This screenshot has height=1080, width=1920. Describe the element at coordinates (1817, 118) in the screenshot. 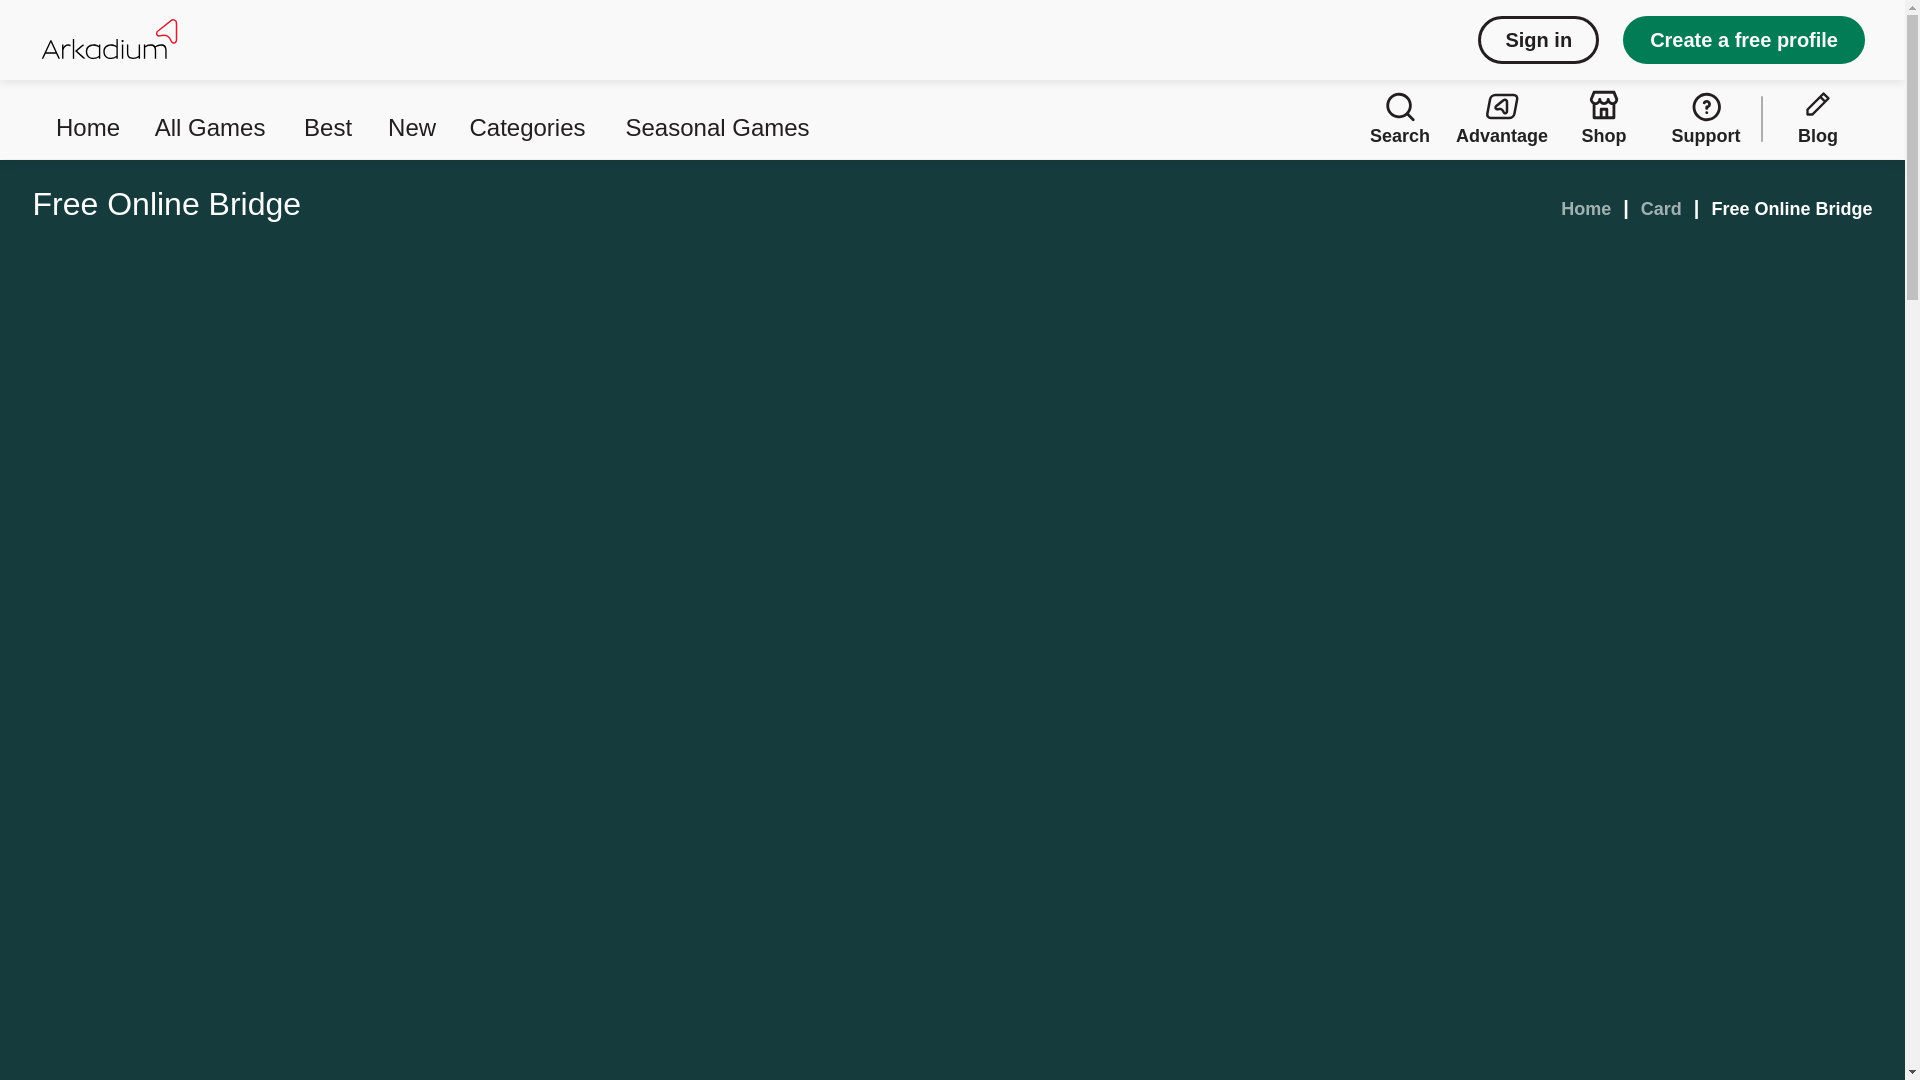

I see `Blog` at that location.